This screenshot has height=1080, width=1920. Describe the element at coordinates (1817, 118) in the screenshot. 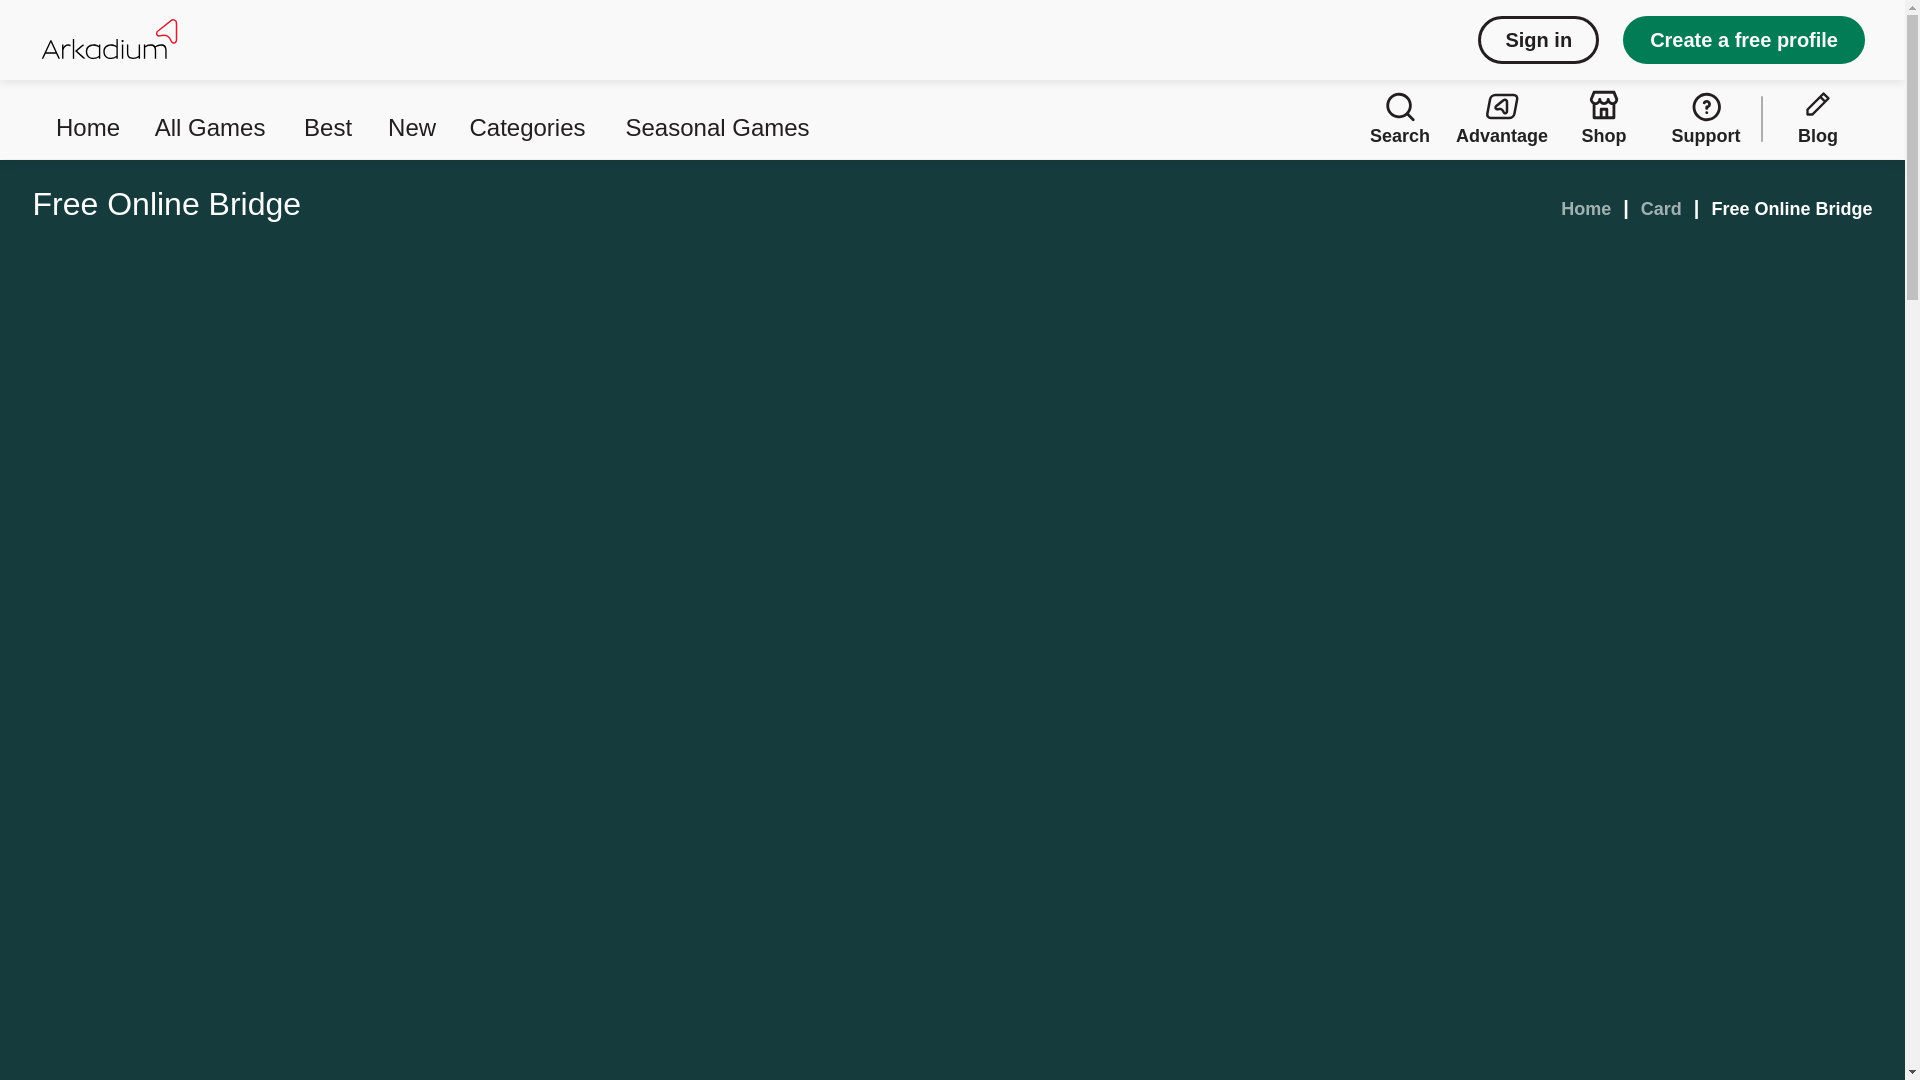

I see `Blog` at that location.